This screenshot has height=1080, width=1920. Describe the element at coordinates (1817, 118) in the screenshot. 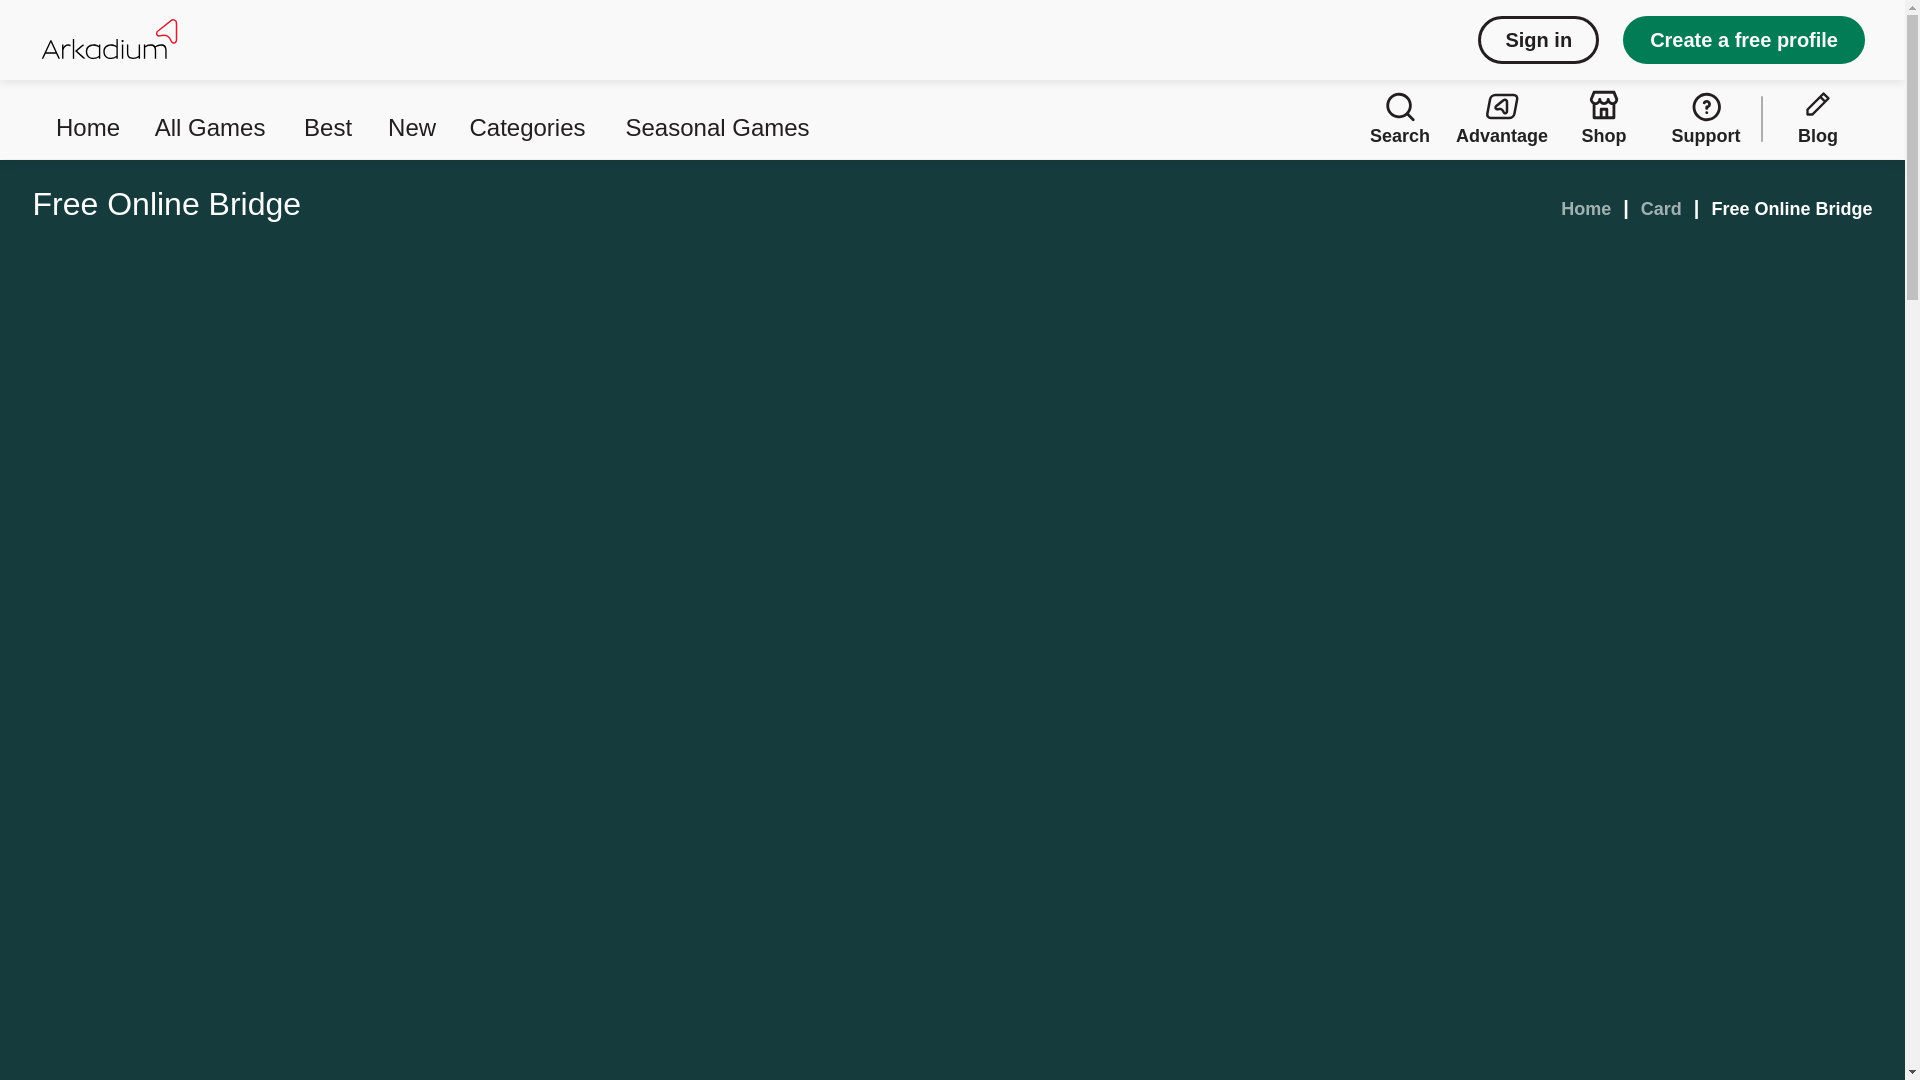

I see `Blog` at that location.